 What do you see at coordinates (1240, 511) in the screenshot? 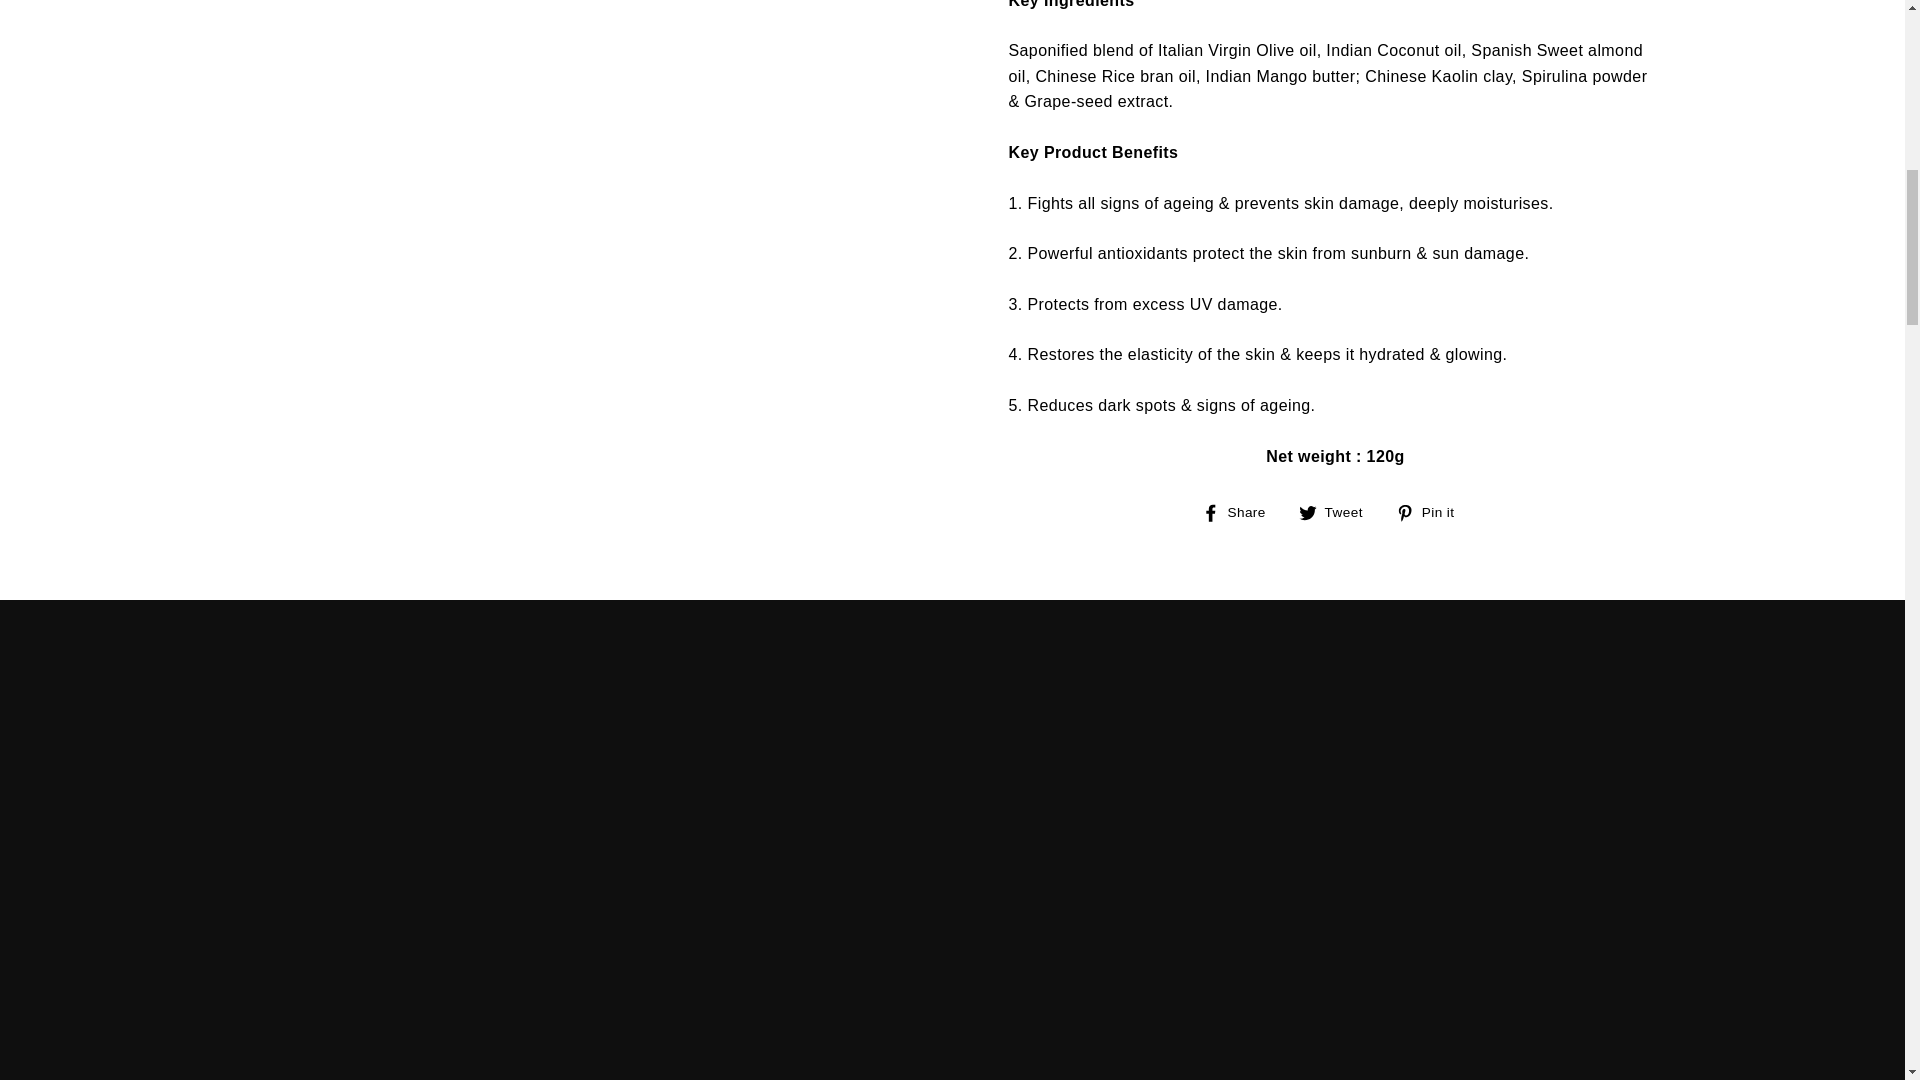
I see `Share on Facebook` at bounding box center [1240, 511].